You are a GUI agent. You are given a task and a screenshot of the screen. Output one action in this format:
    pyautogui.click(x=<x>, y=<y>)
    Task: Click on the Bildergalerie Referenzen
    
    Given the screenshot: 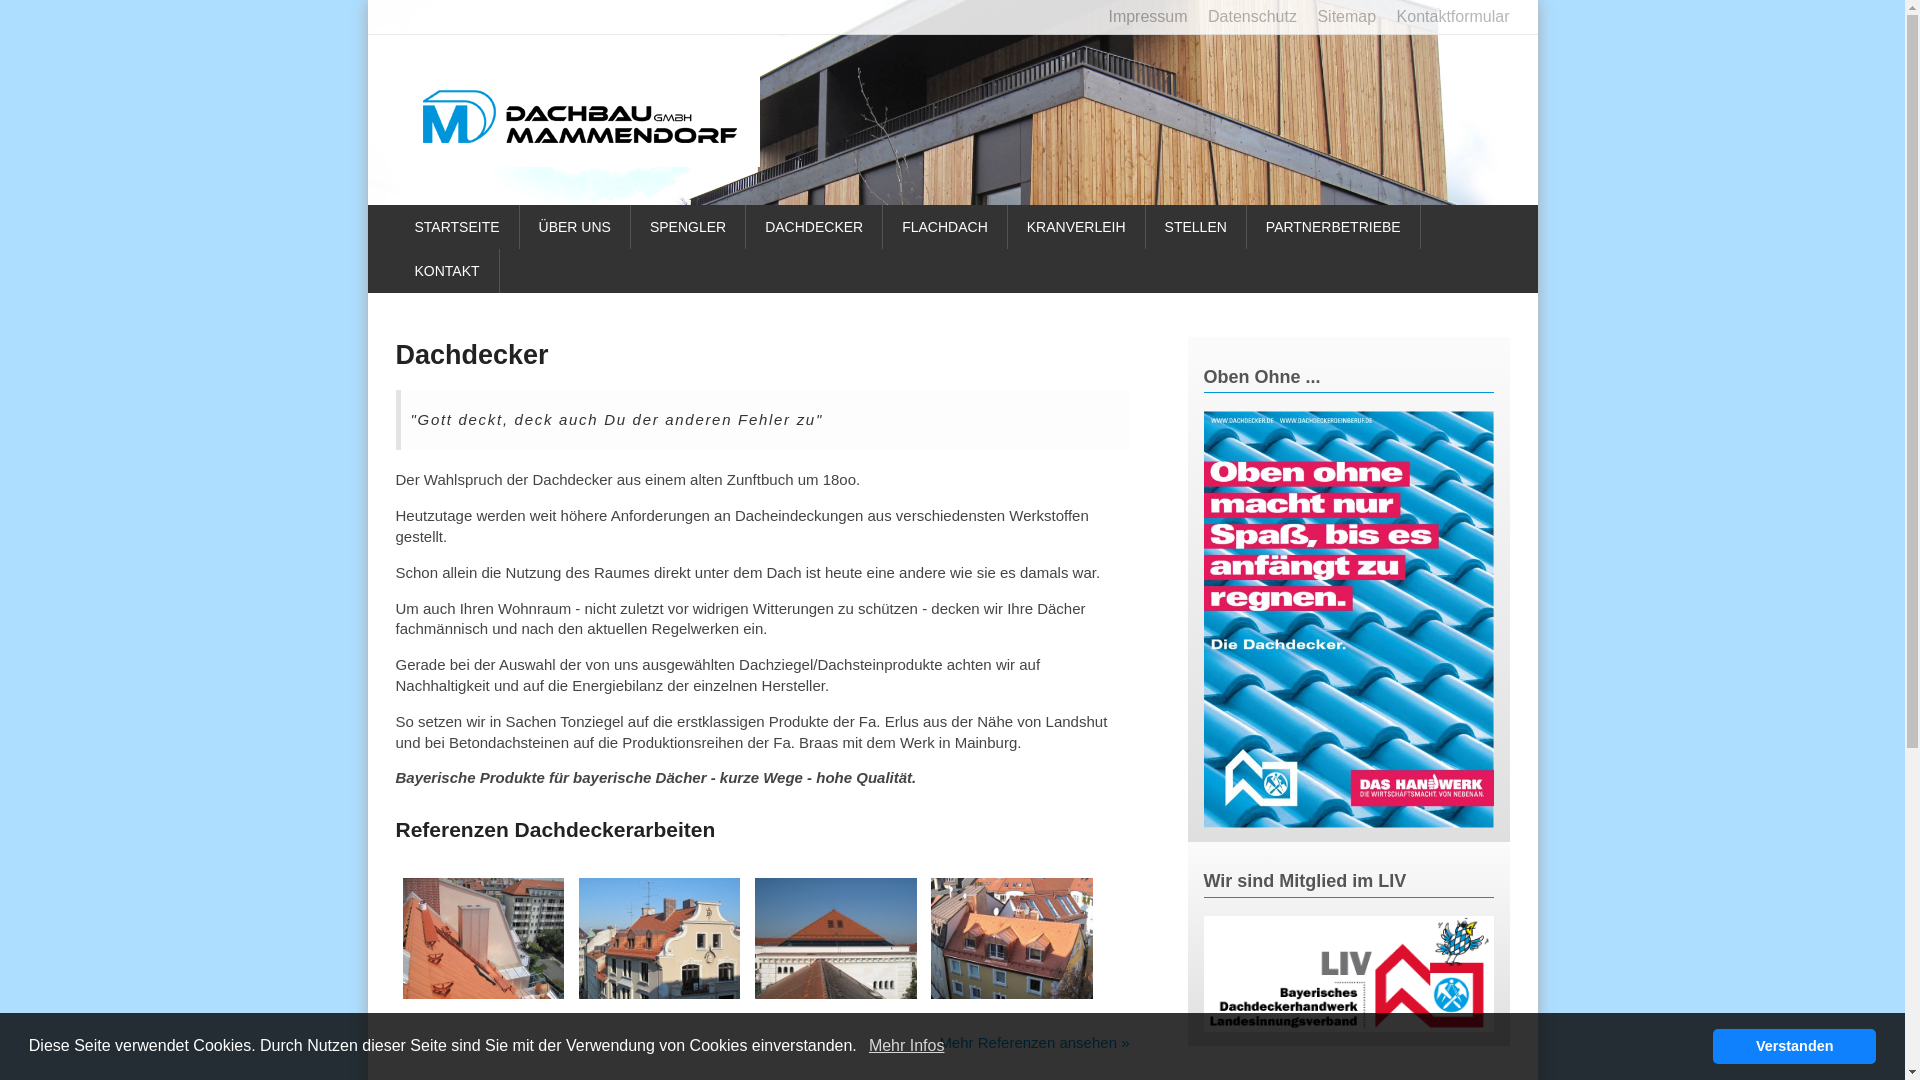 What is the action you would take?
    pyautogui.click(x=484, y=994)
    